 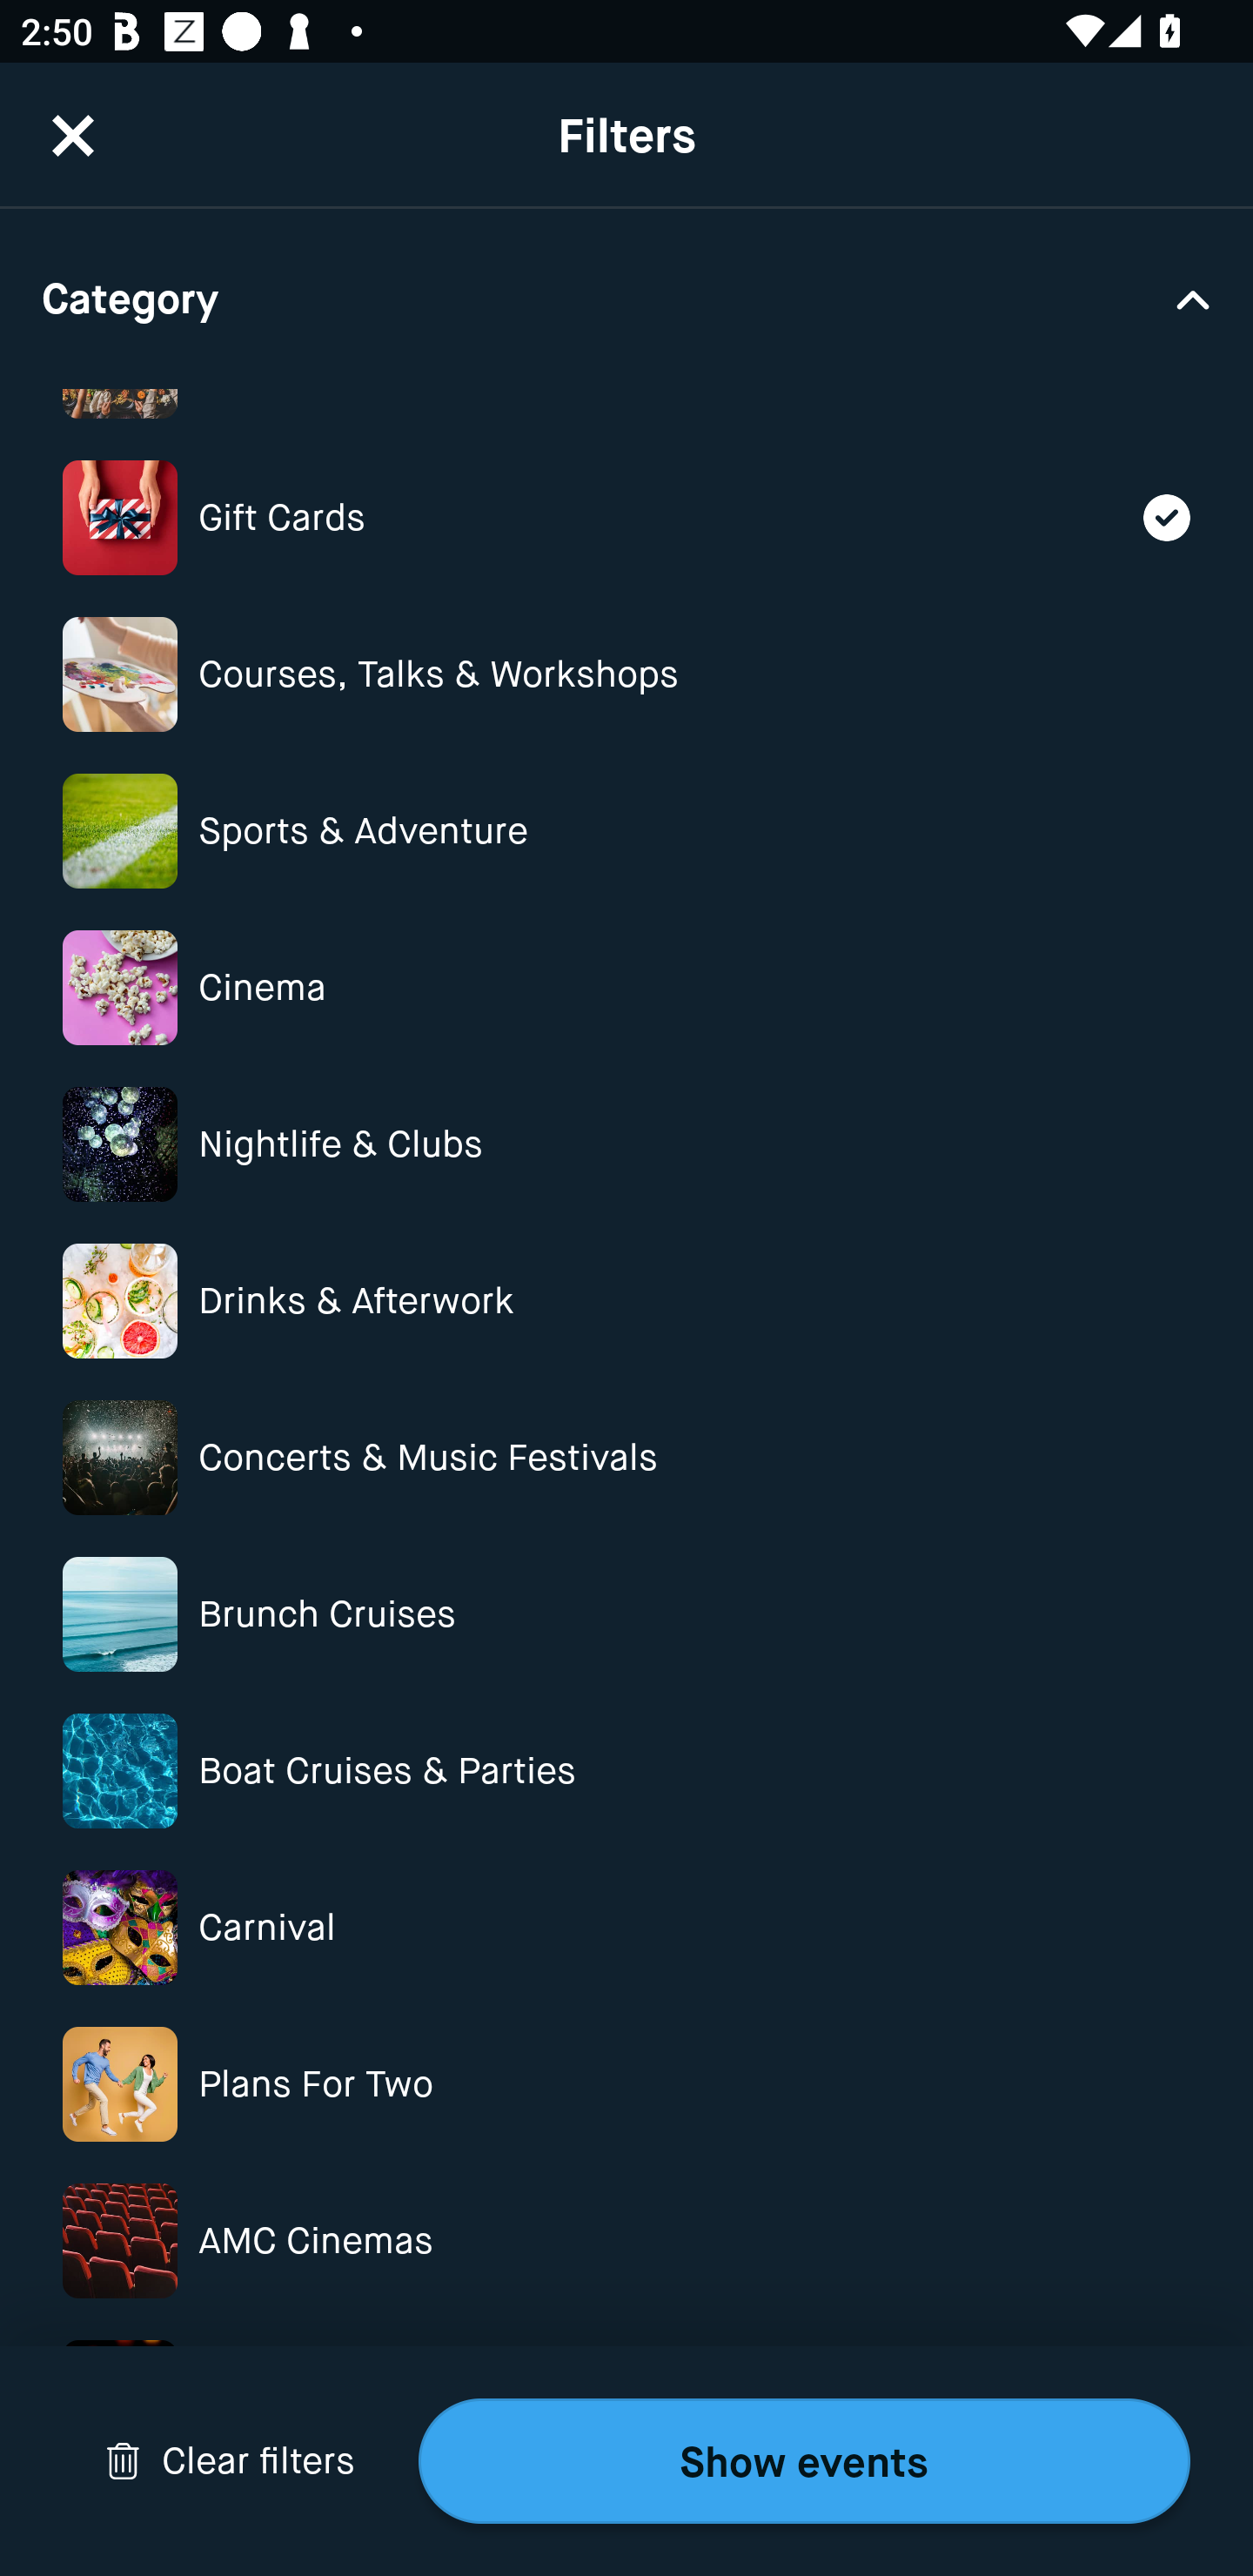 What do you see at coordinates (626, 1300) in the screenshot?
I see `Category Image Drinks & Afterwork` at bounding box center [626, 1300].